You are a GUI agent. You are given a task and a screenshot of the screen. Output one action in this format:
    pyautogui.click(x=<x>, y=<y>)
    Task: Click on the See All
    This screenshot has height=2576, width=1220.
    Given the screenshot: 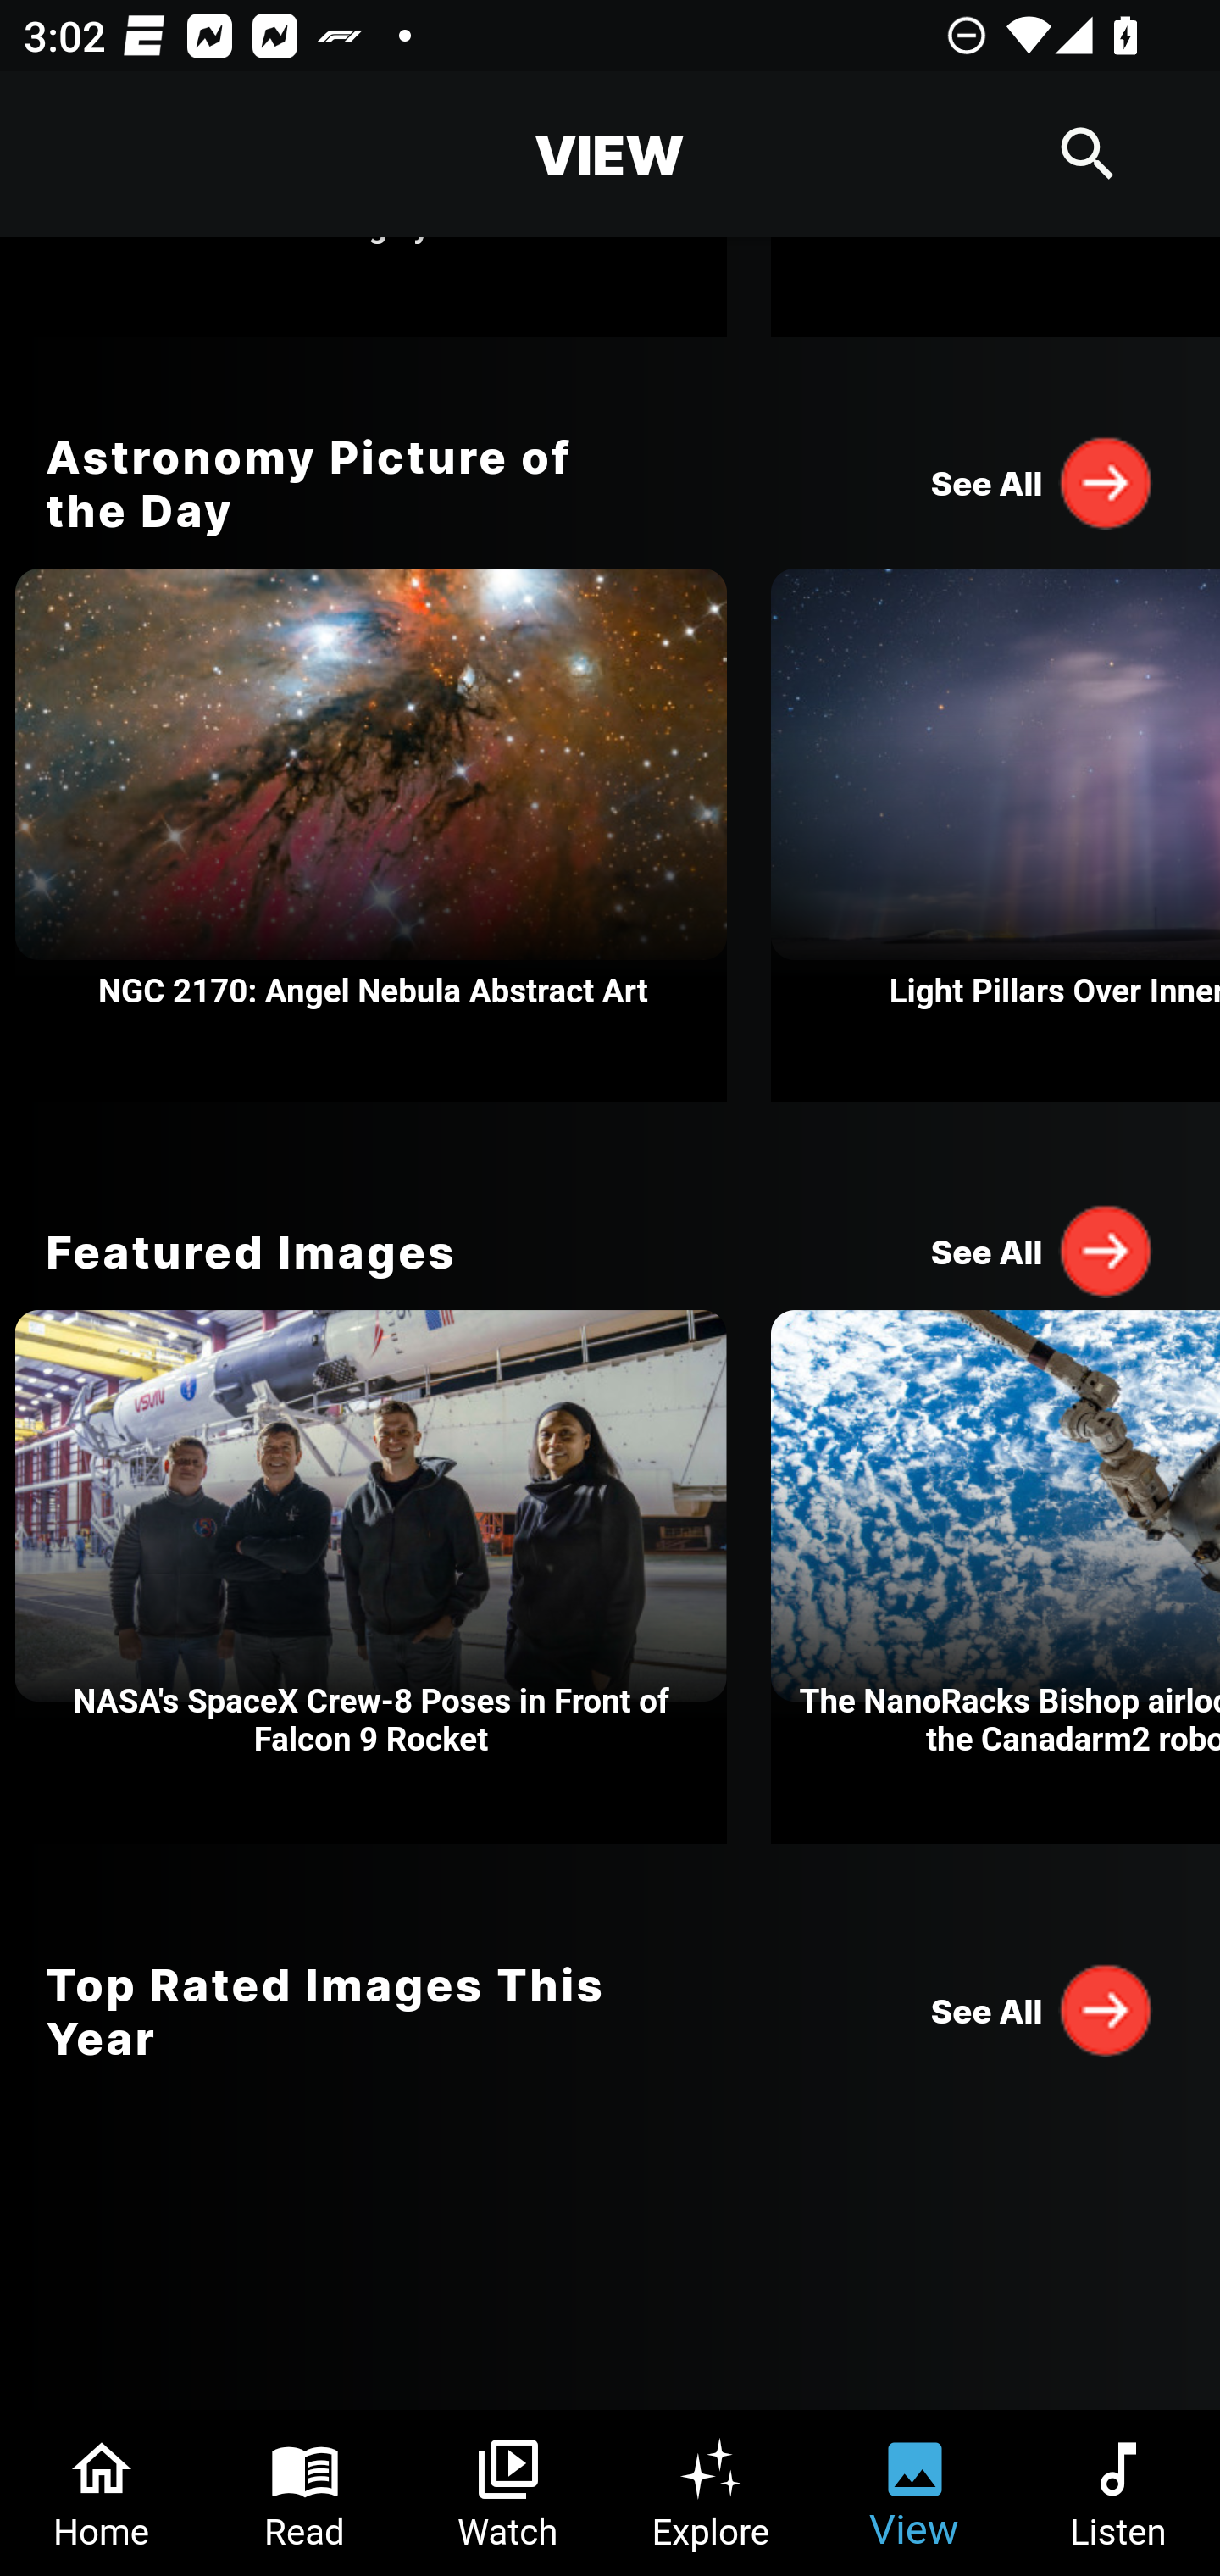 What is the action you would take?
    pyautogui.click(x=1042, y=1251)
    